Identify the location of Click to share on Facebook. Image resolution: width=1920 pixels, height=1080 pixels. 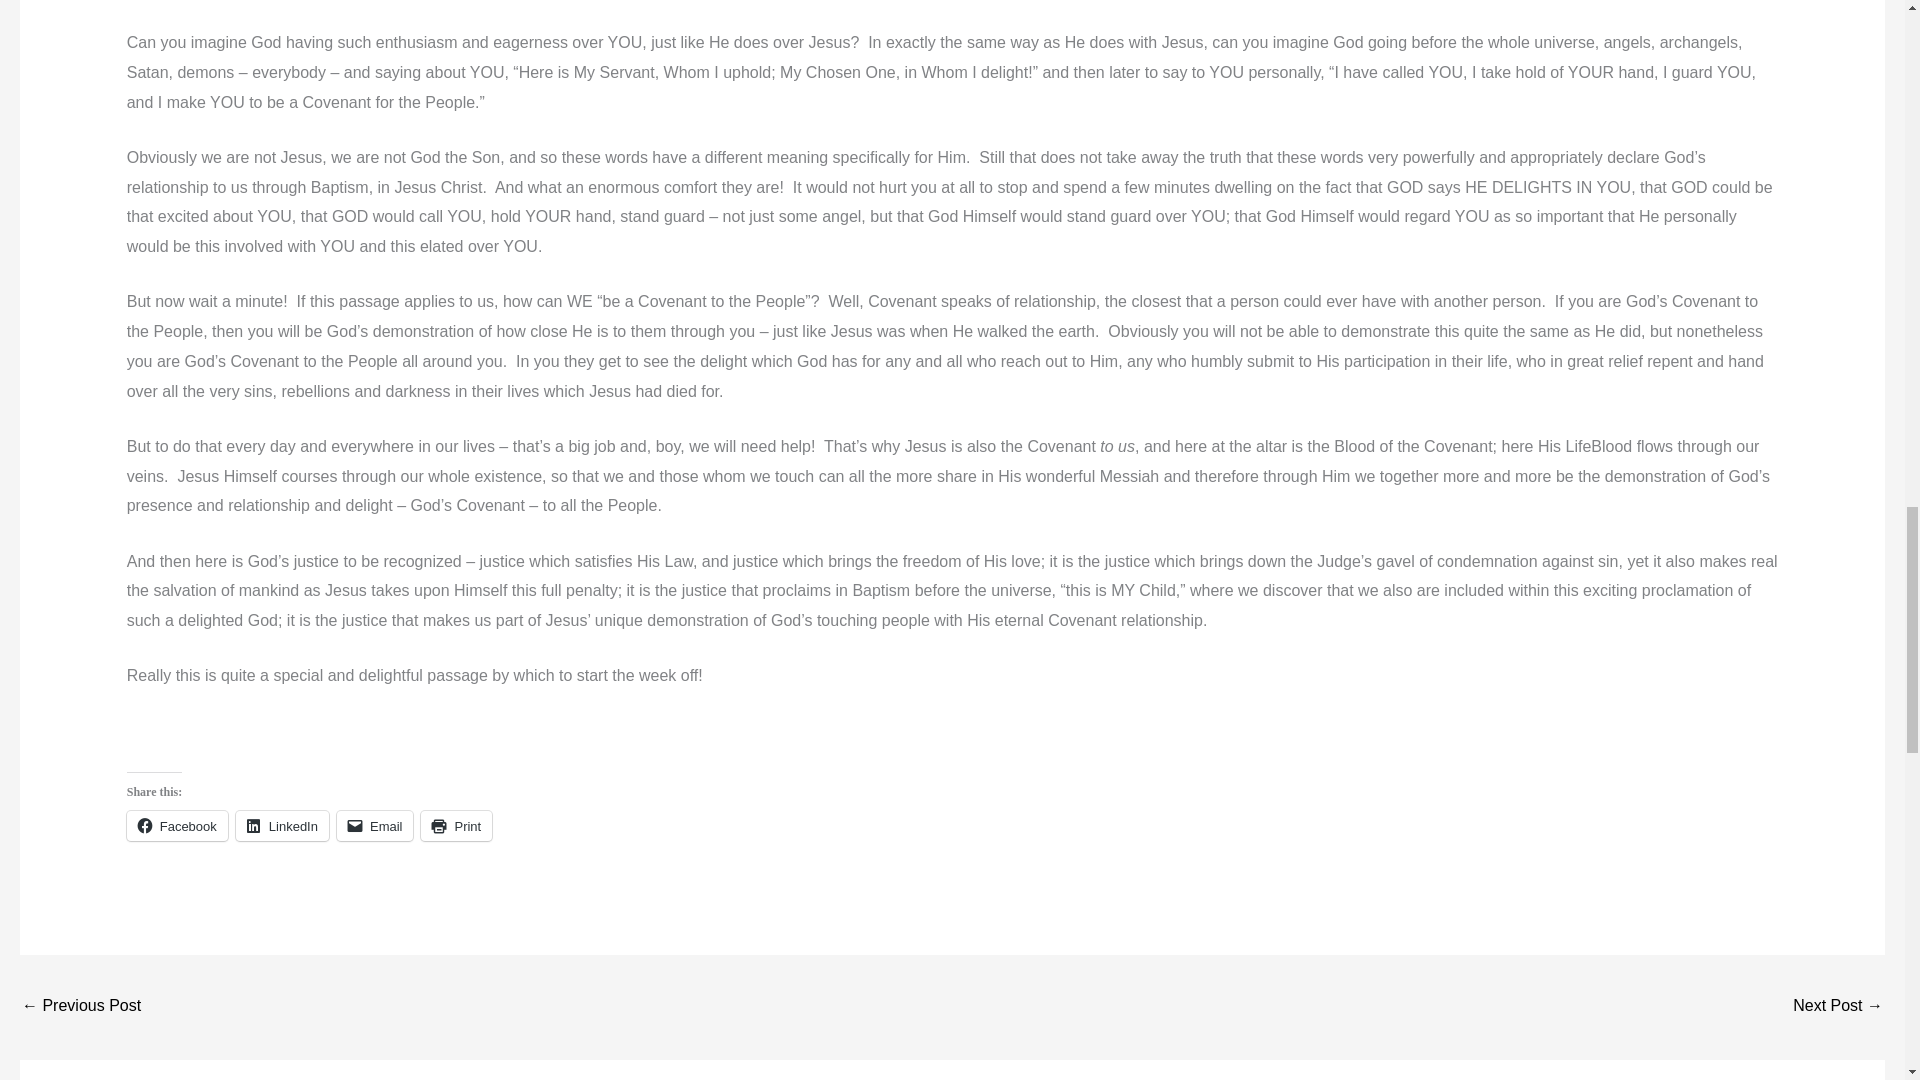
(177, 826).